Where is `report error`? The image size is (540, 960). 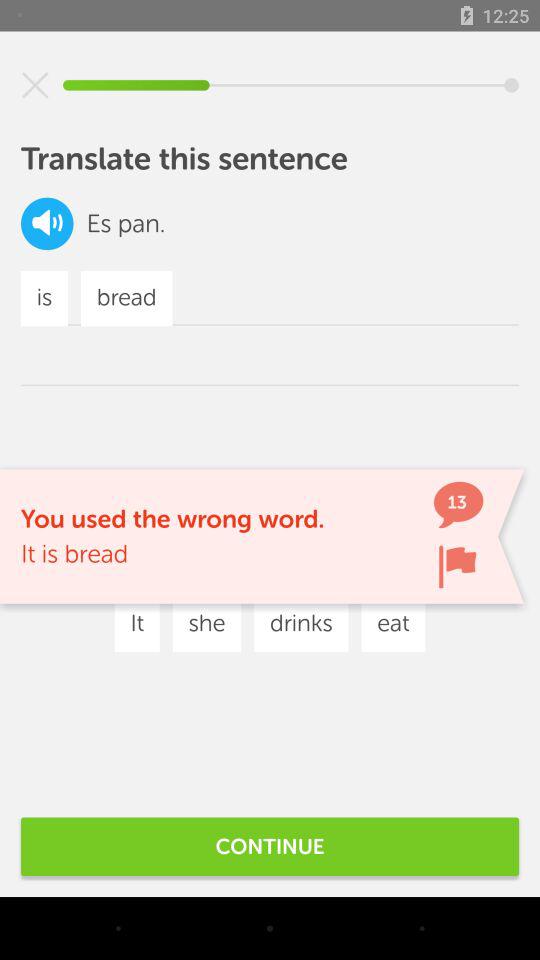
report error is located at coordinates (457, 566).